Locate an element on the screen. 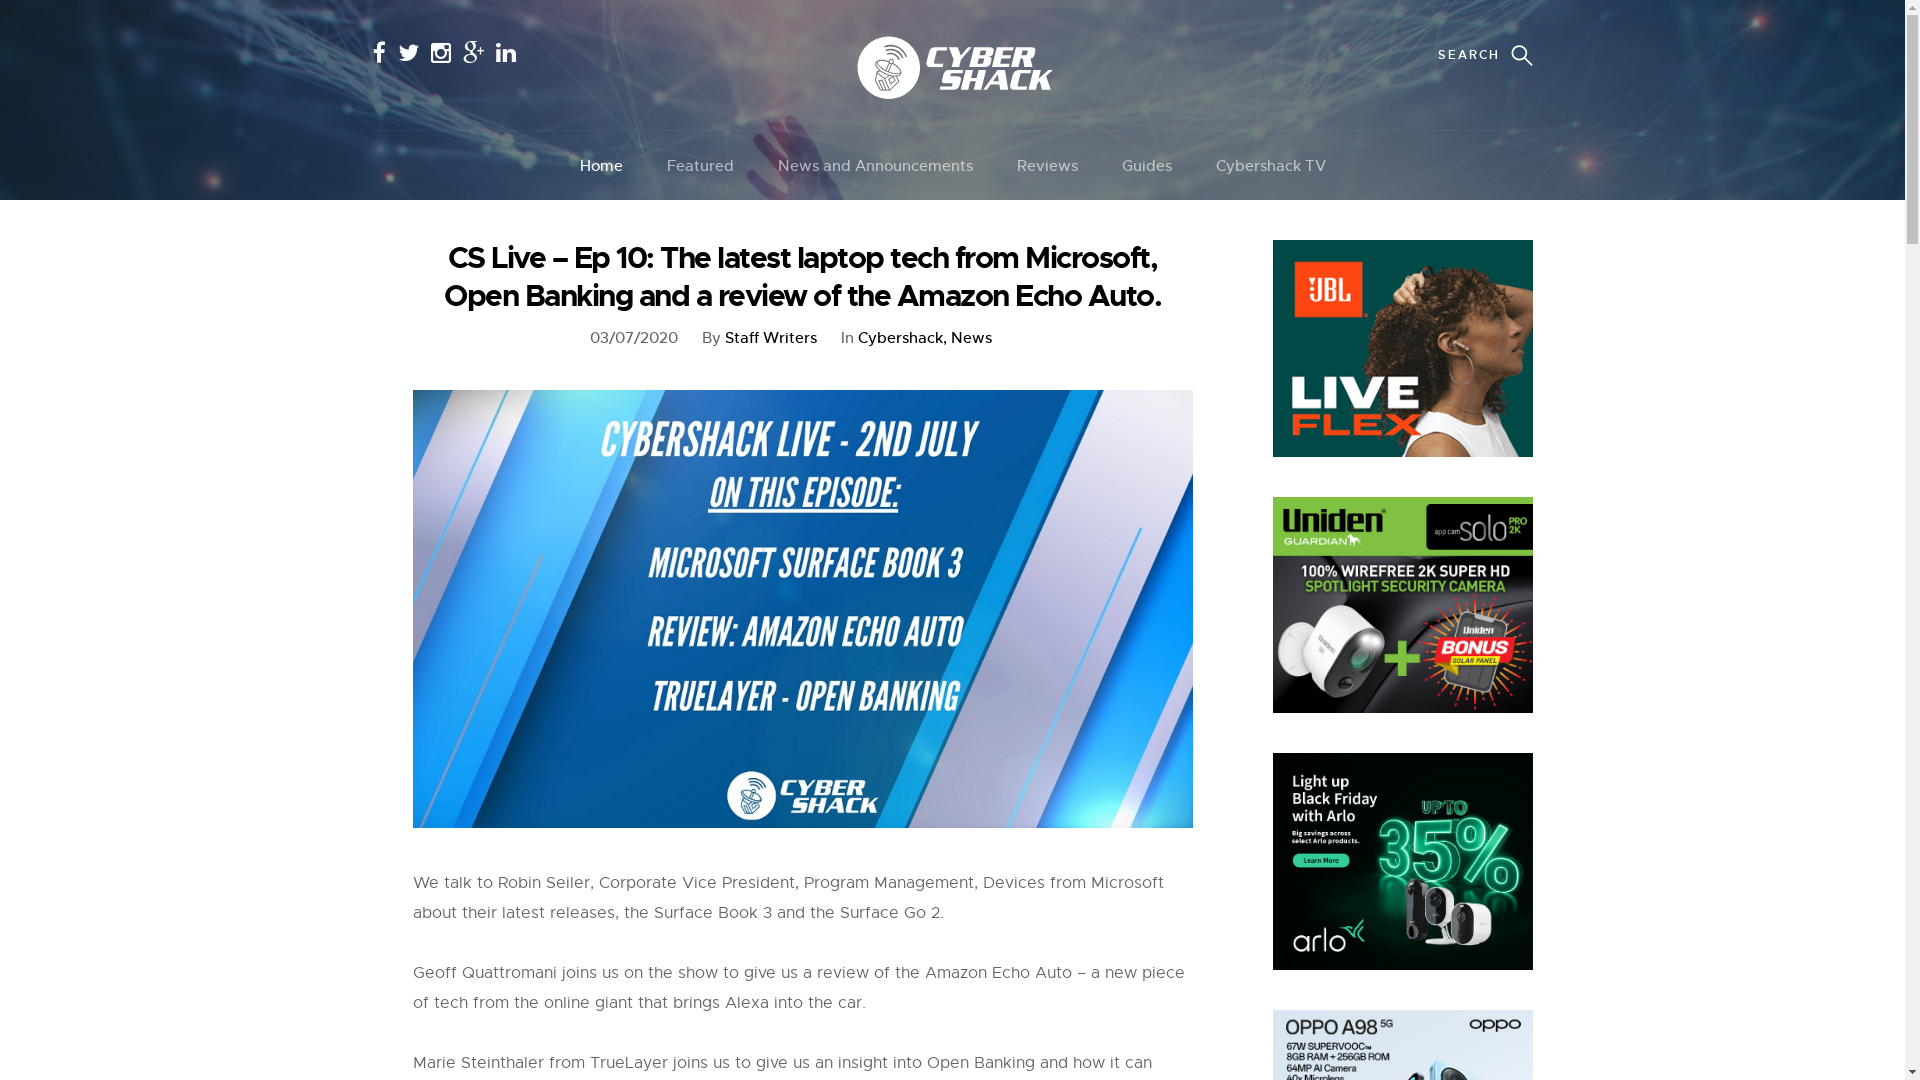  Featured is located at coordinates (700, 166).